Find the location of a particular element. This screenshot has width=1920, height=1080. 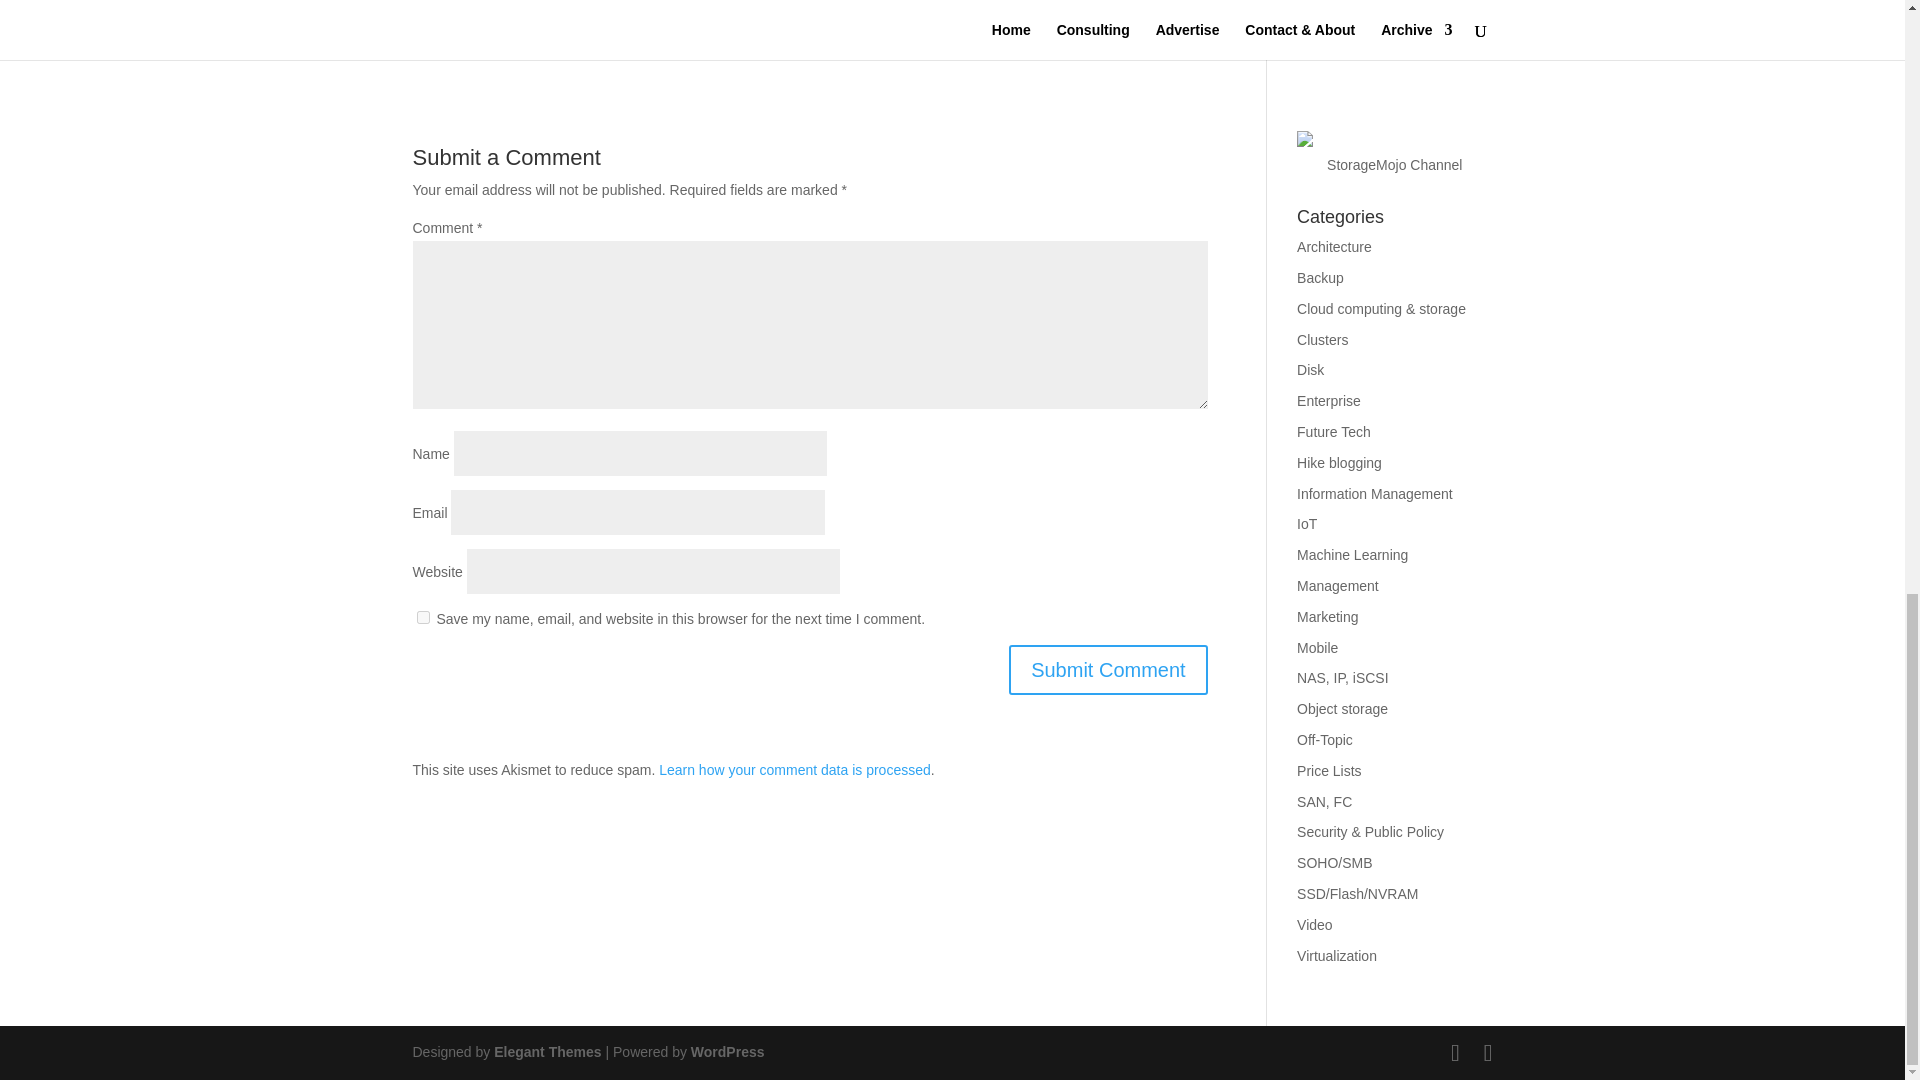

Learn how your comment data is processed is located at coordinates (794, 770).